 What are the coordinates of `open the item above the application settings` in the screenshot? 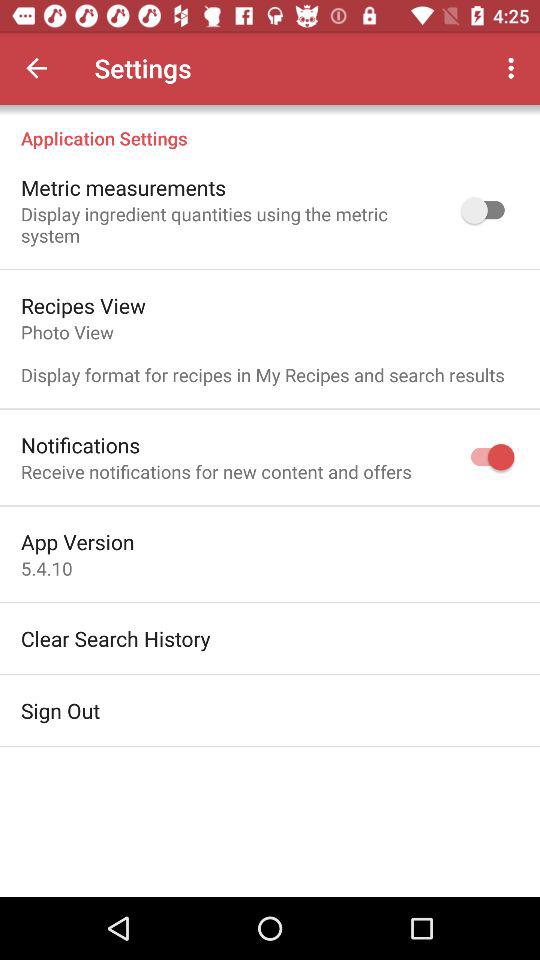 It's located at (36, 68).